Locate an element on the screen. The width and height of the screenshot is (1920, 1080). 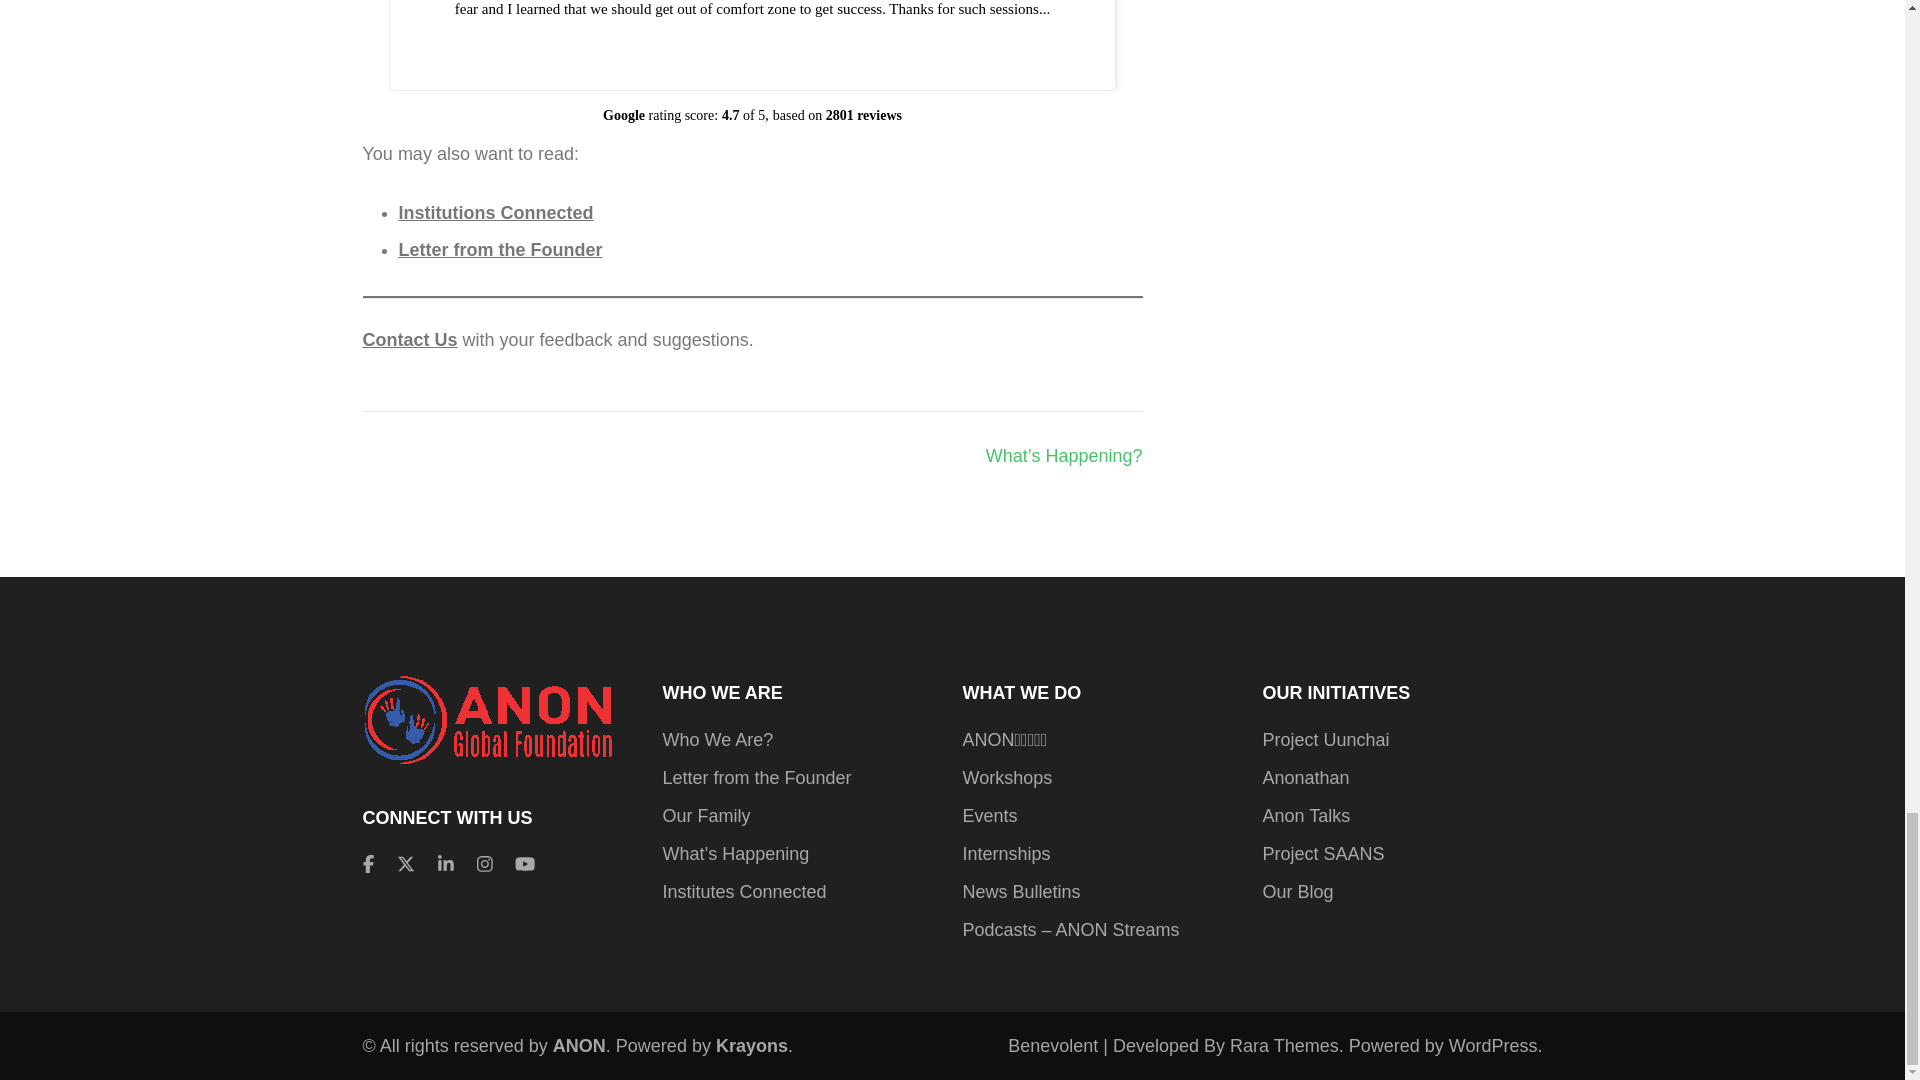
Instagram is located at coordinates (484, 864).